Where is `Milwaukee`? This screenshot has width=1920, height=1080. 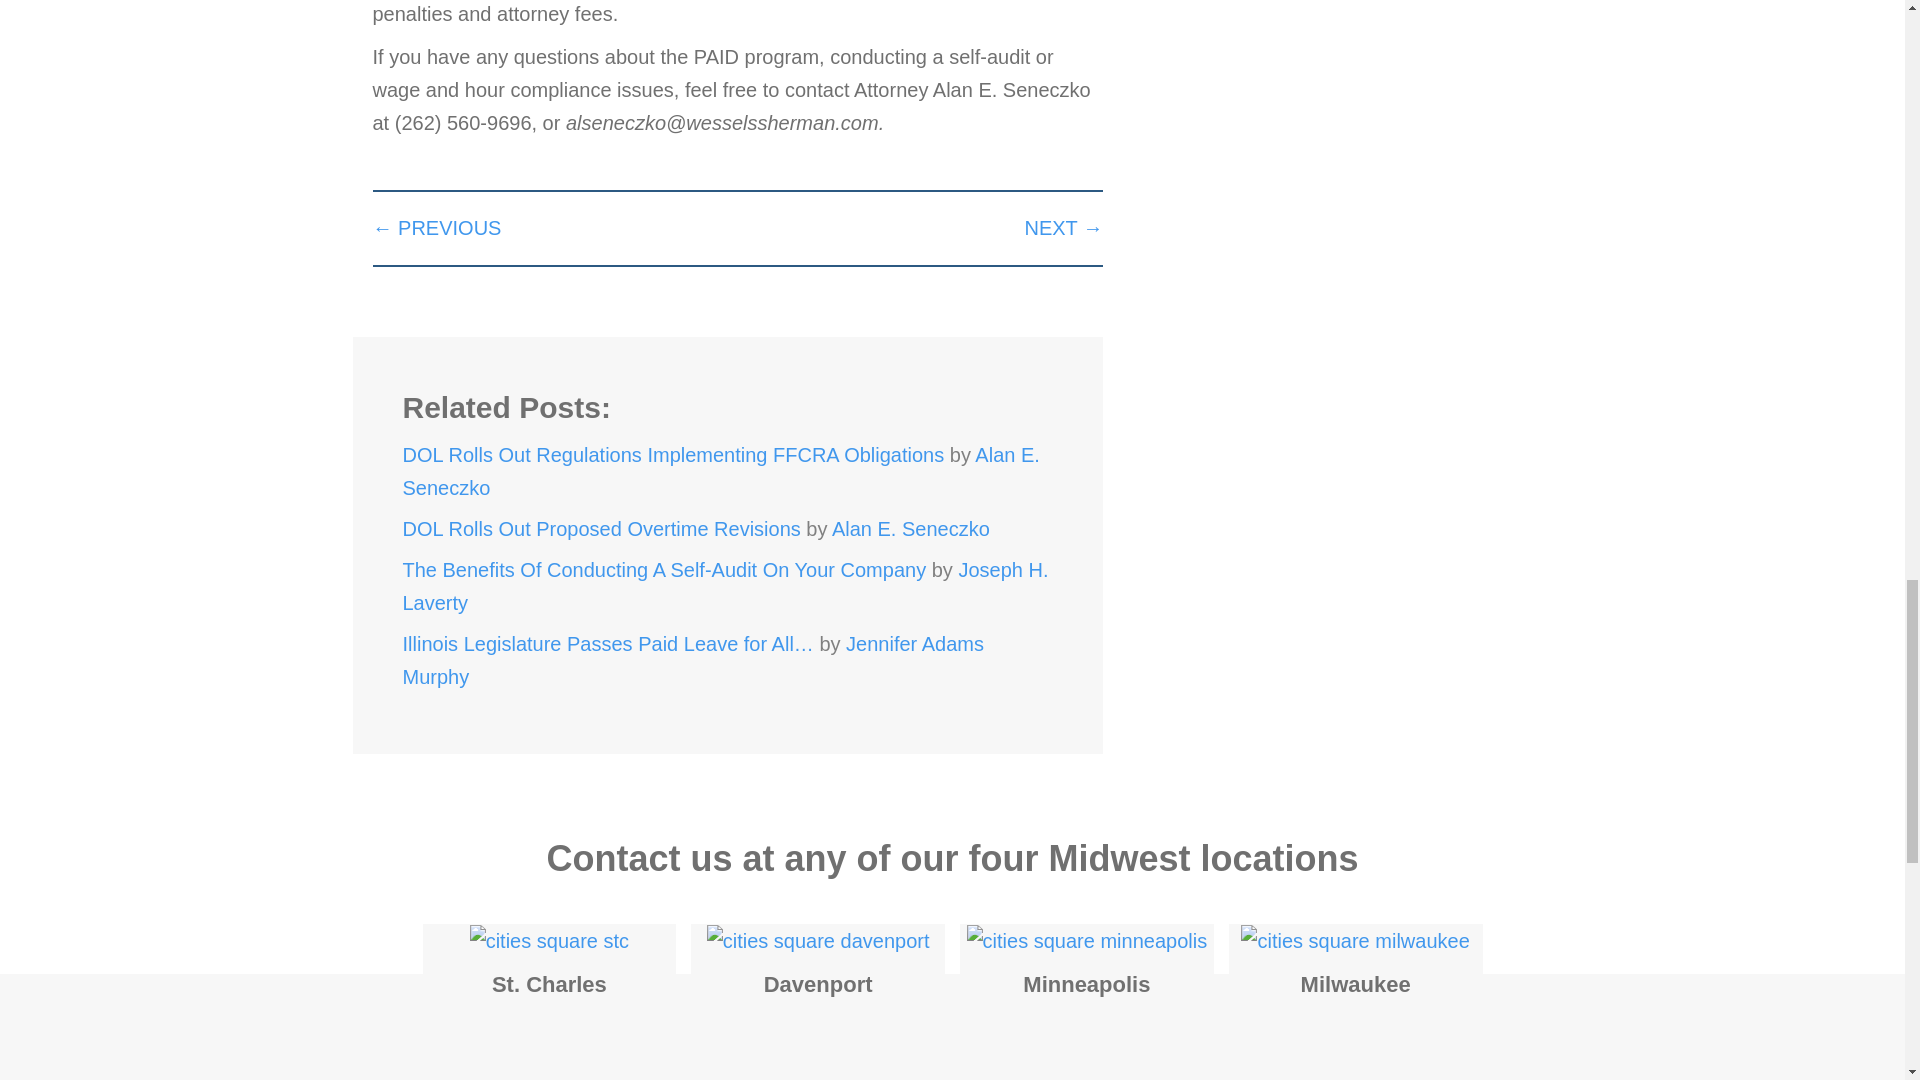
Milwaukee is located at coordinates (1354, 940).